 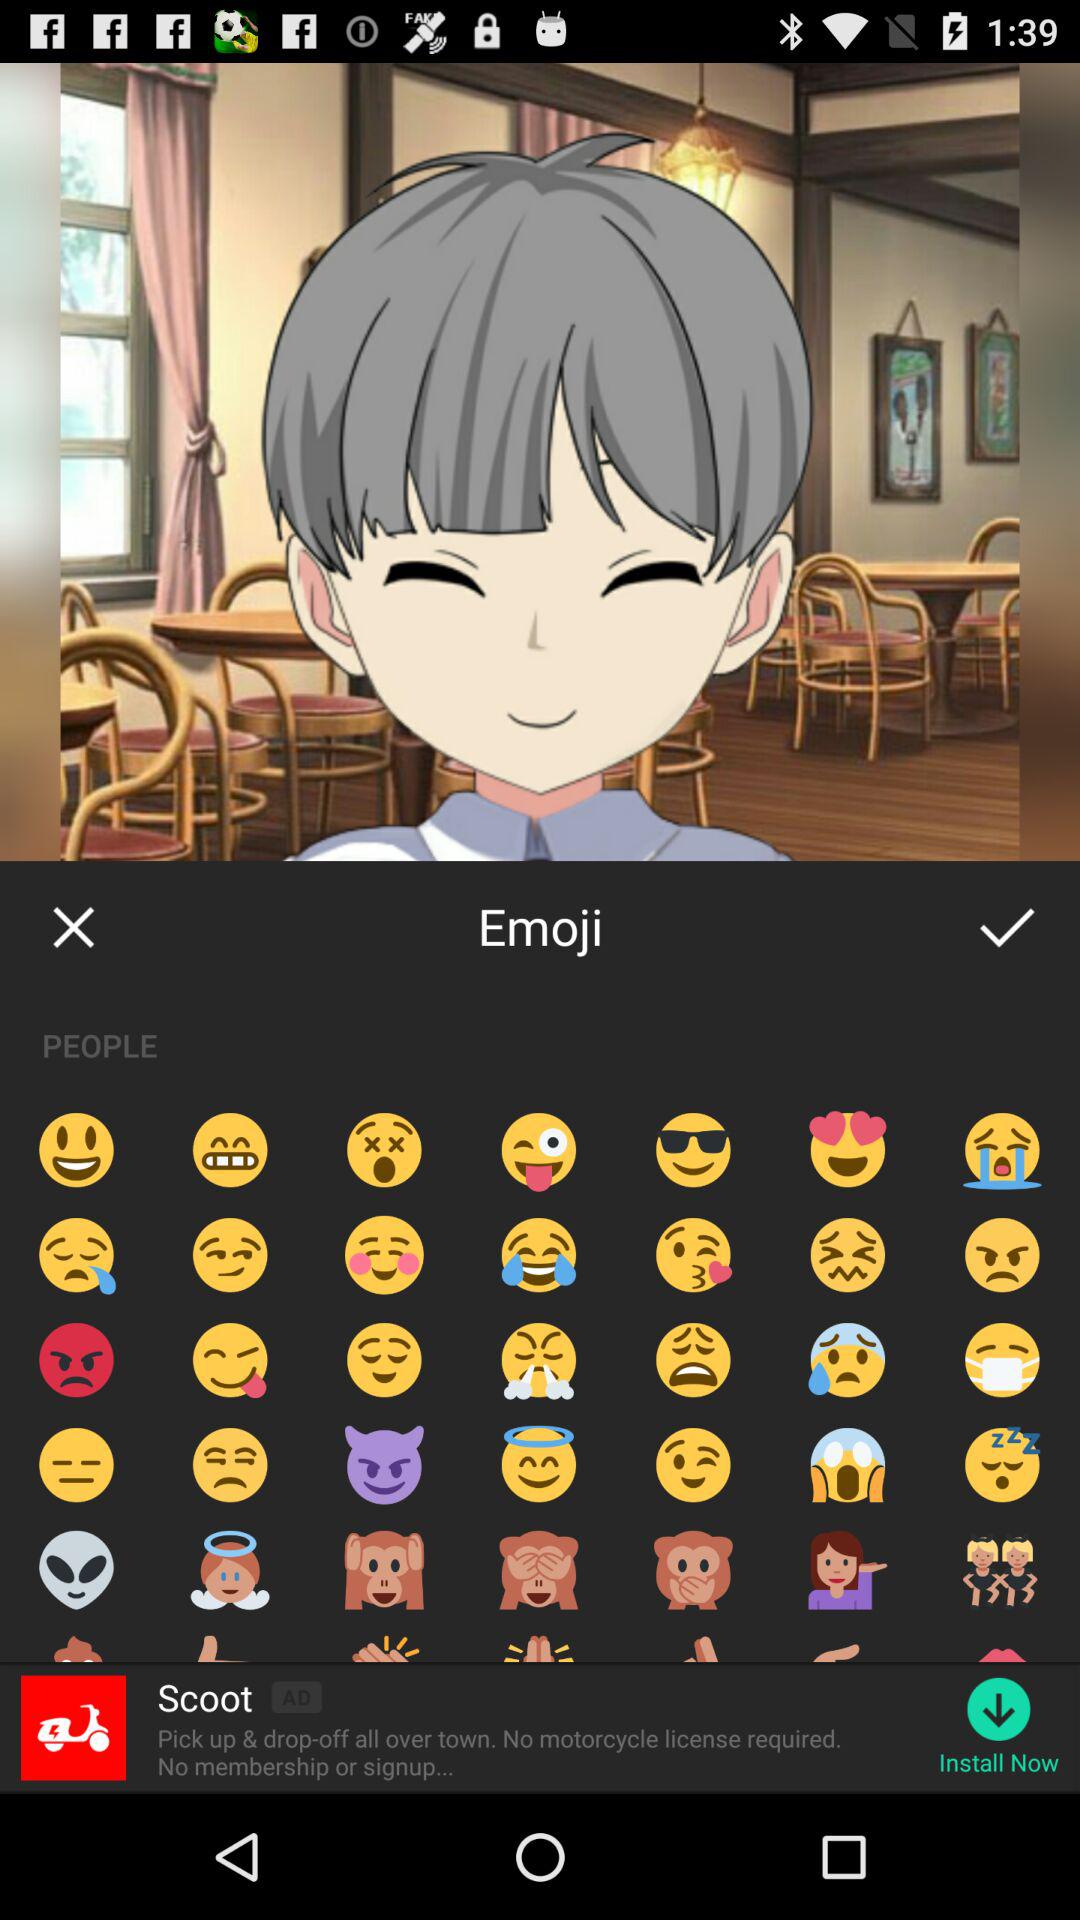 I want to click on launch icon above people, so click(x=1006, y=926).